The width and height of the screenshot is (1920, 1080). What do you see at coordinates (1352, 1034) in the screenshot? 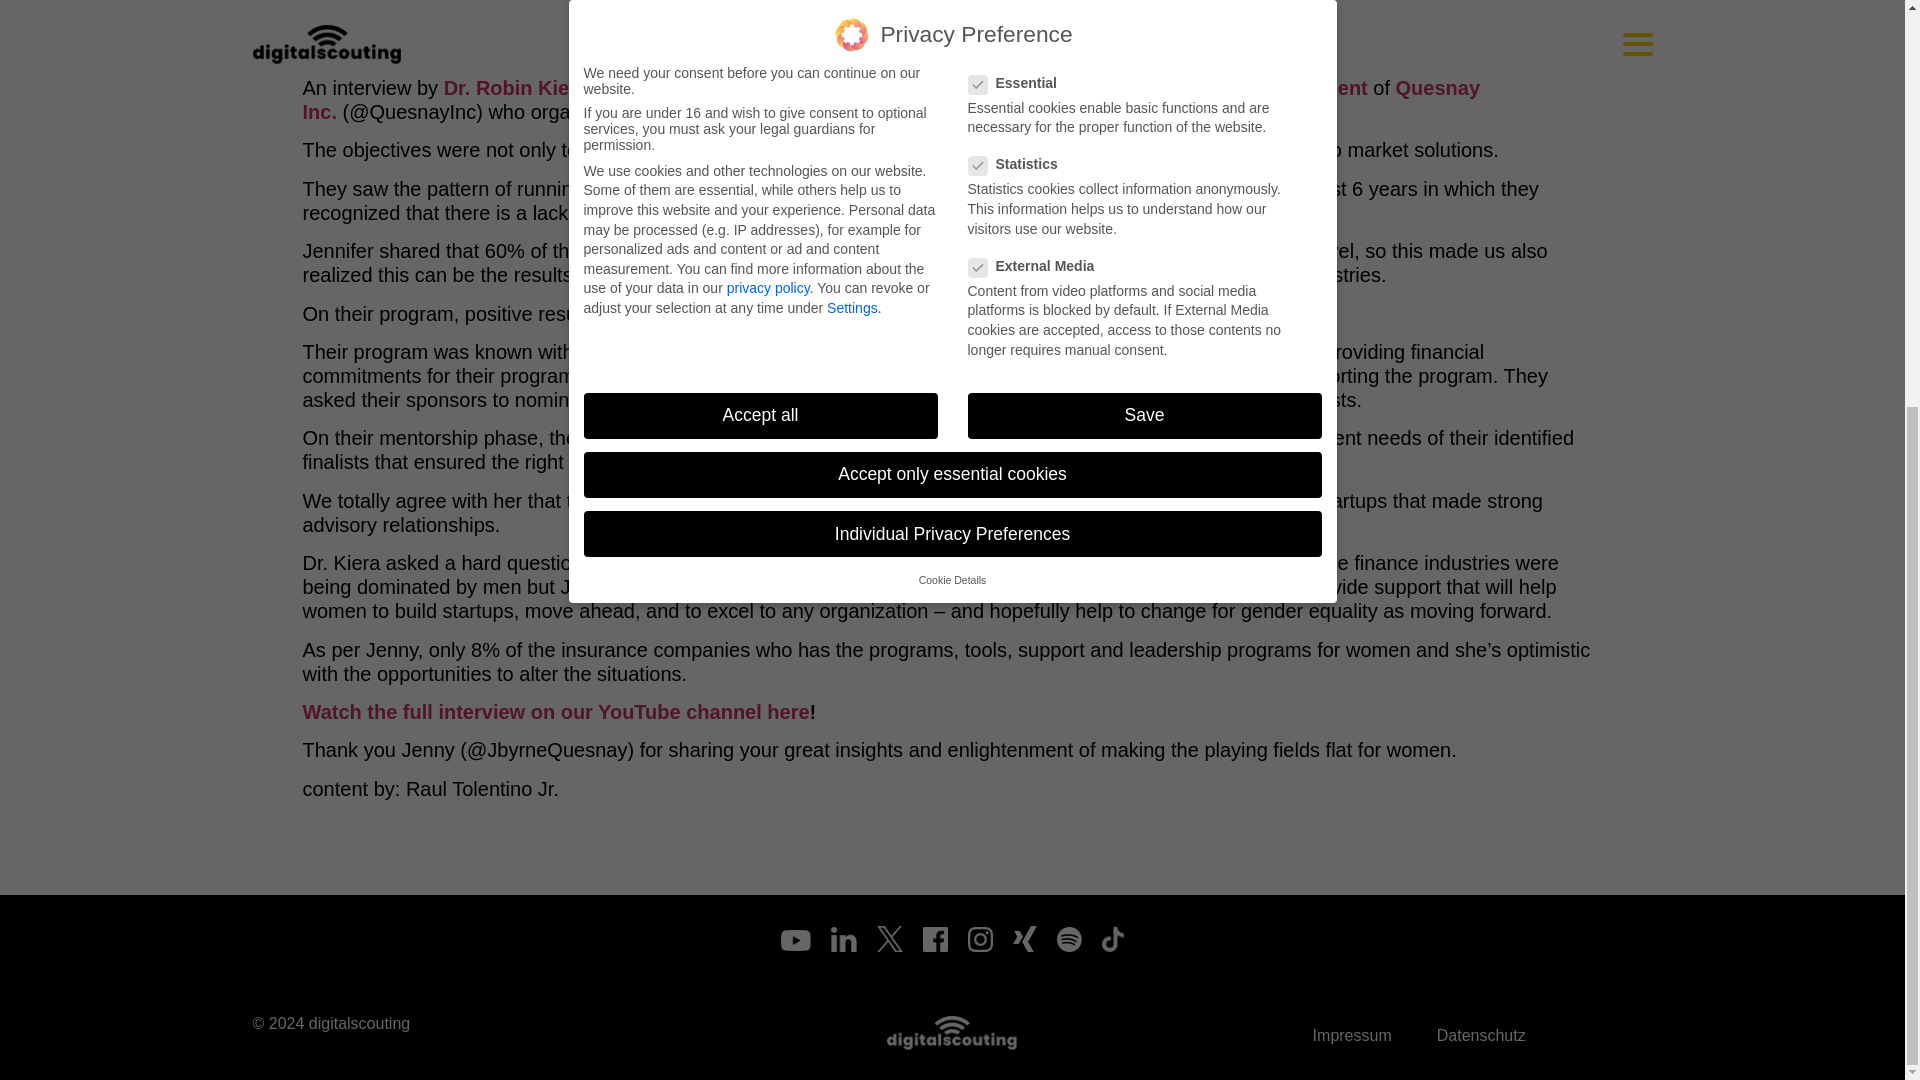
I see `Impressum` at bounding box center [1352, 1034].